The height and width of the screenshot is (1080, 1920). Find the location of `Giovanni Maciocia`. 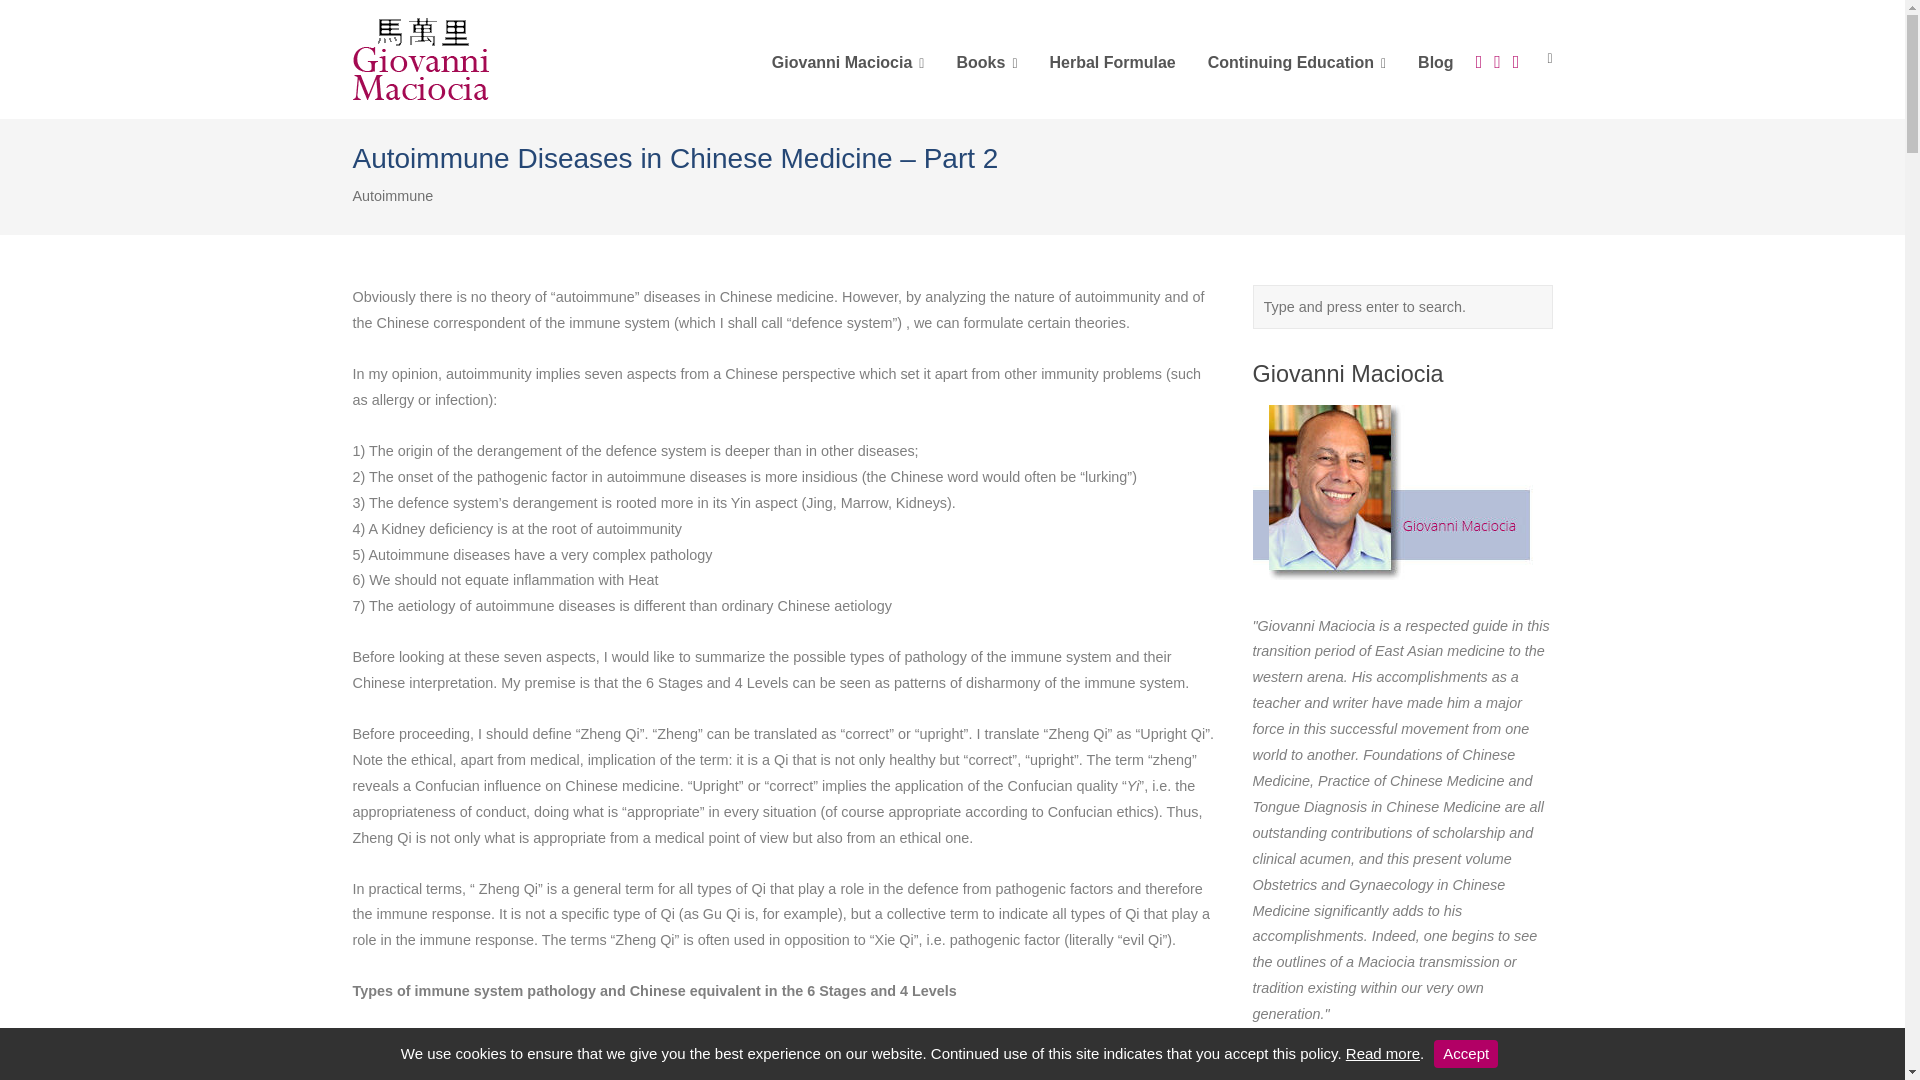

Giovanni Maciocia is located at coordinates (848, 60).